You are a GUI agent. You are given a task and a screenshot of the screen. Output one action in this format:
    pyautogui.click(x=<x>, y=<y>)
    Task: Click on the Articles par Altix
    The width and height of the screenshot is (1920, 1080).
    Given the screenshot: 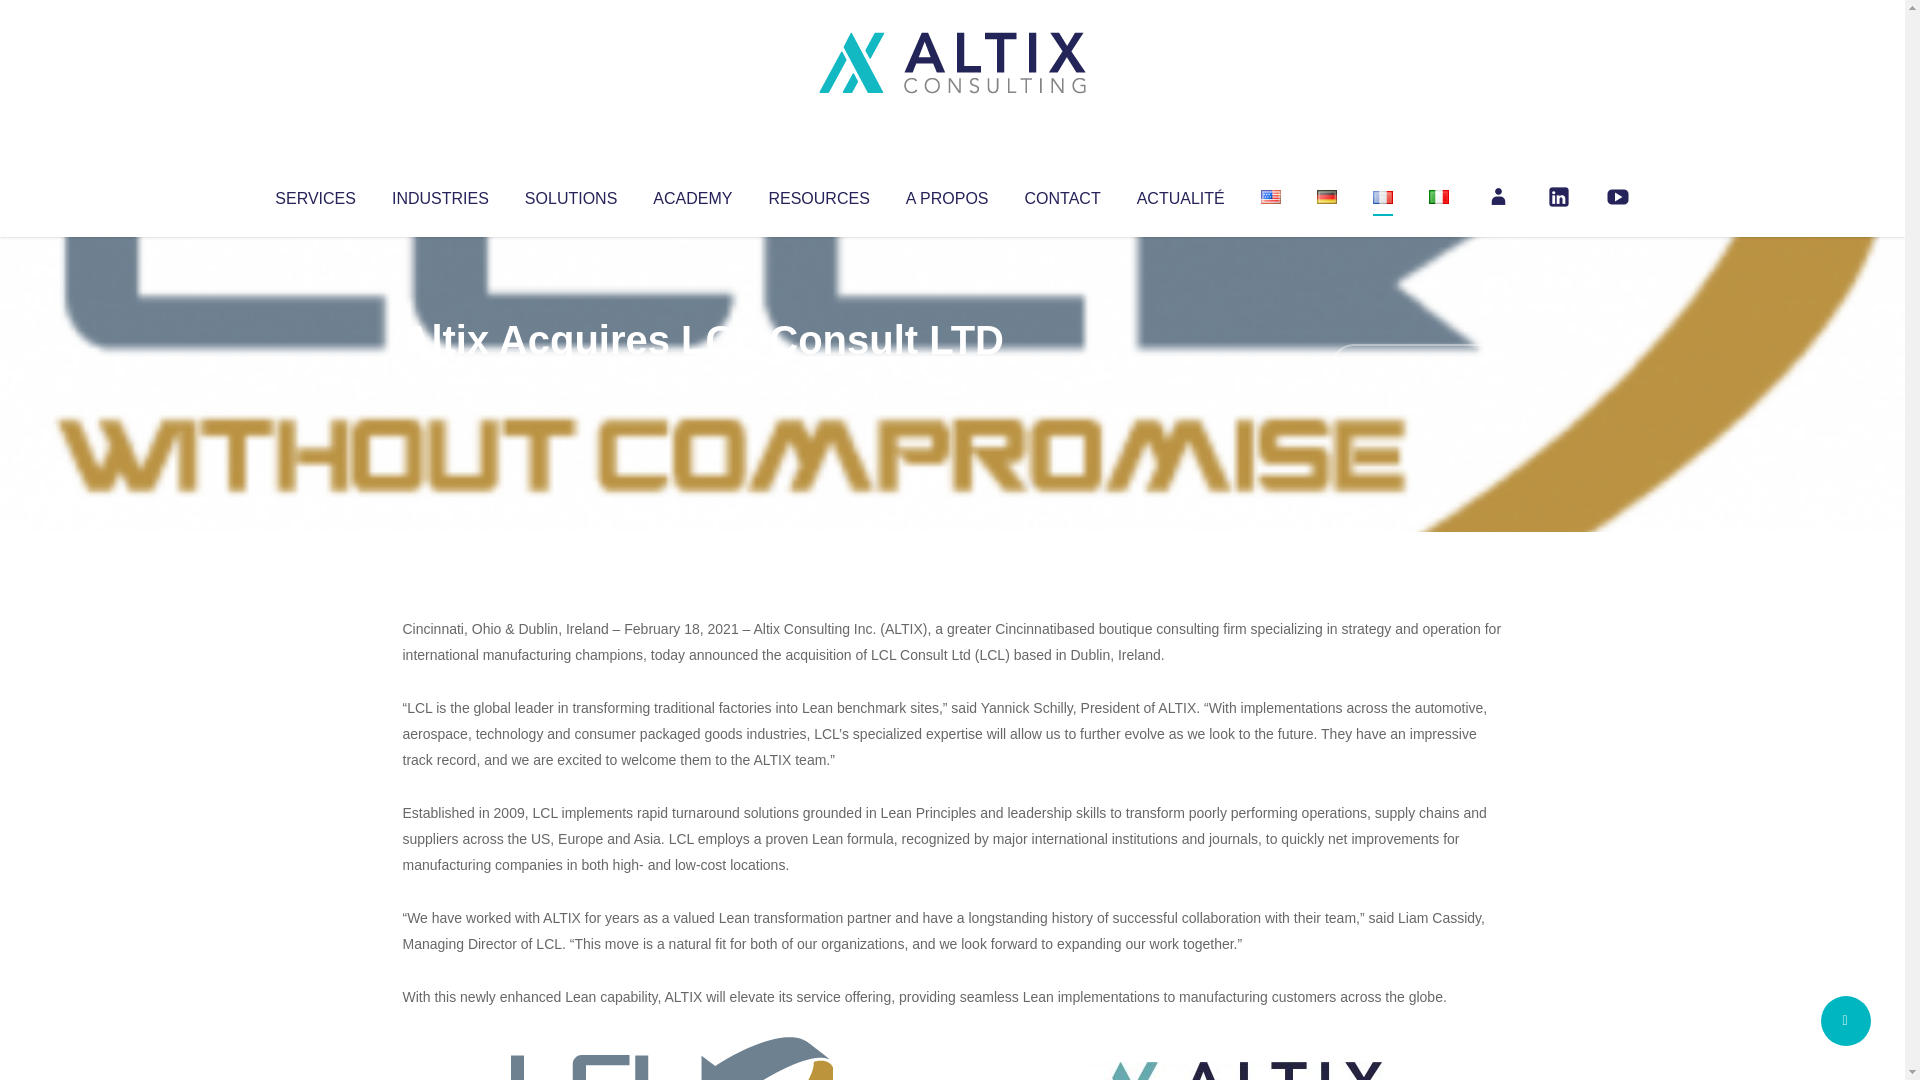 What is the action you would take?
    pyautogui.click(x=440, y=380)
    